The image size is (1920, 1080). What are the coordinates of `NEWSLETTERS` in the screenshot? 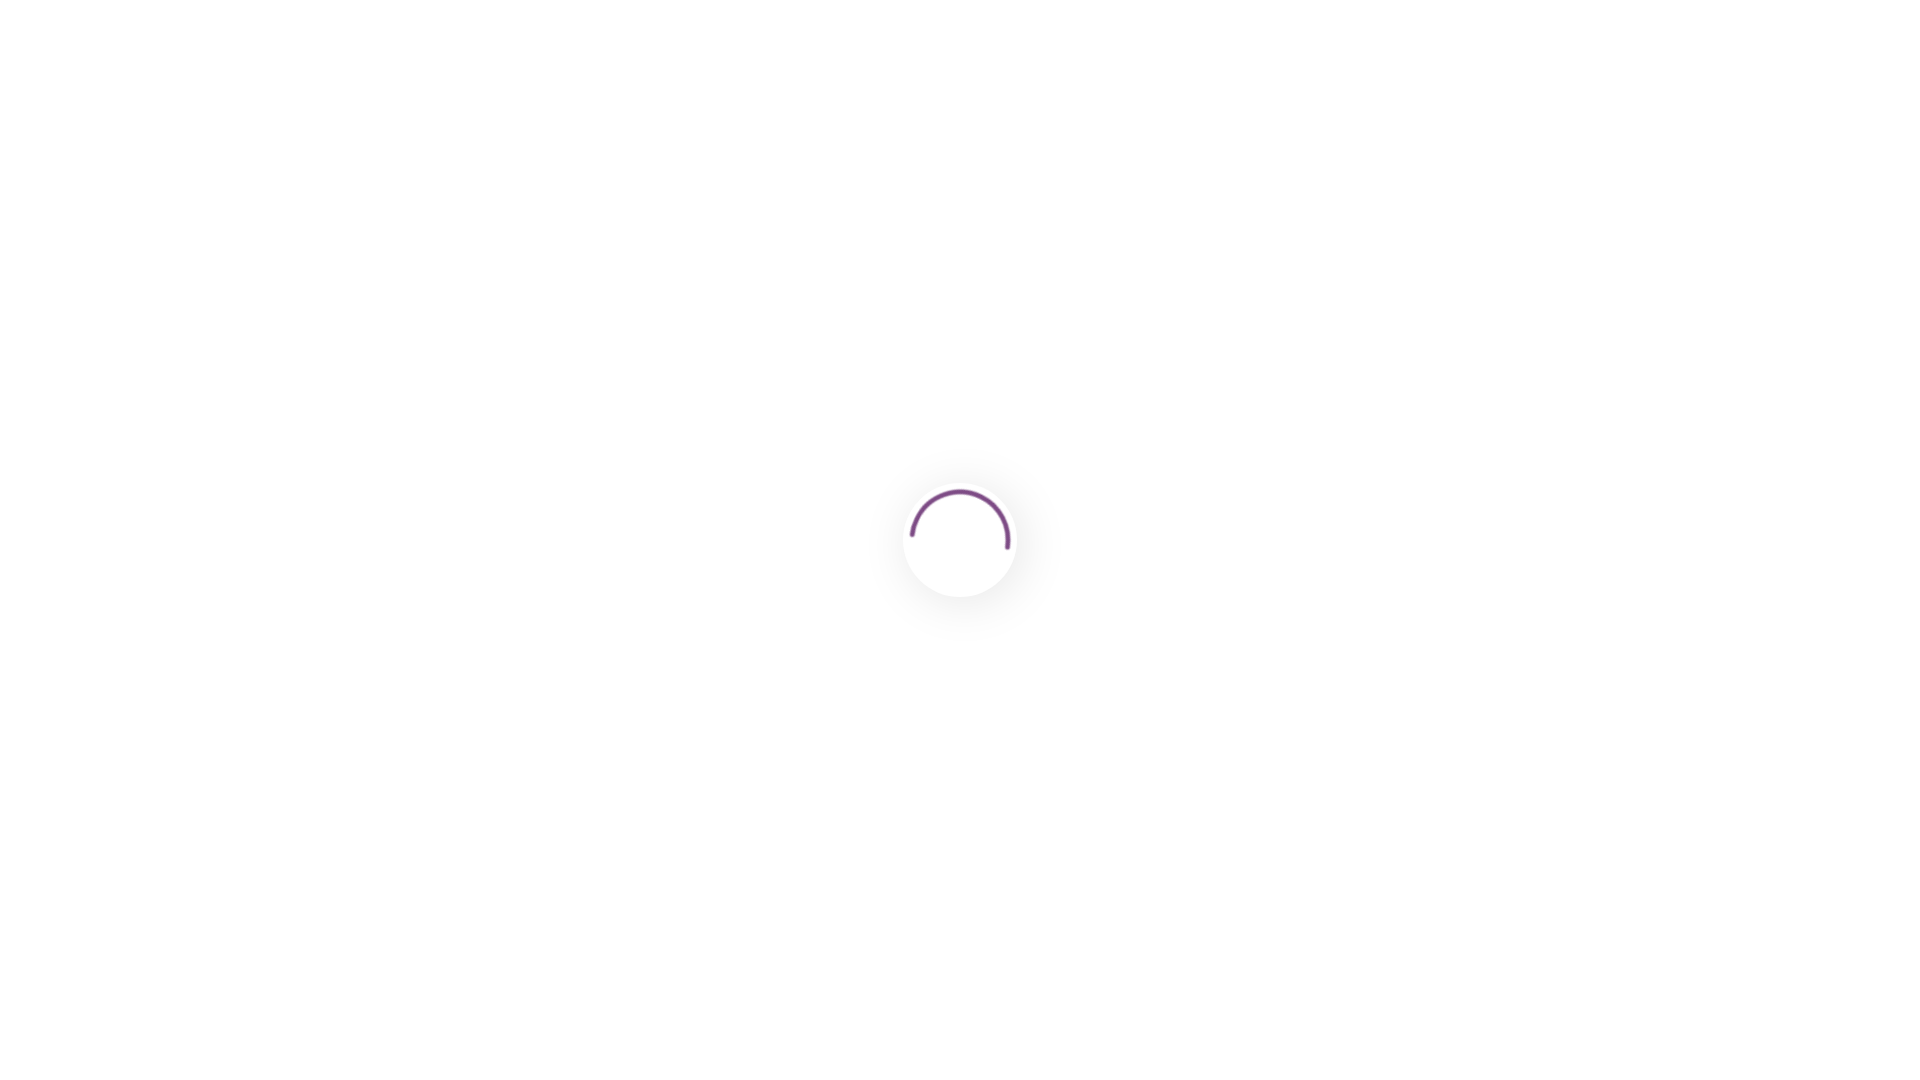 It's located at (941, 78).